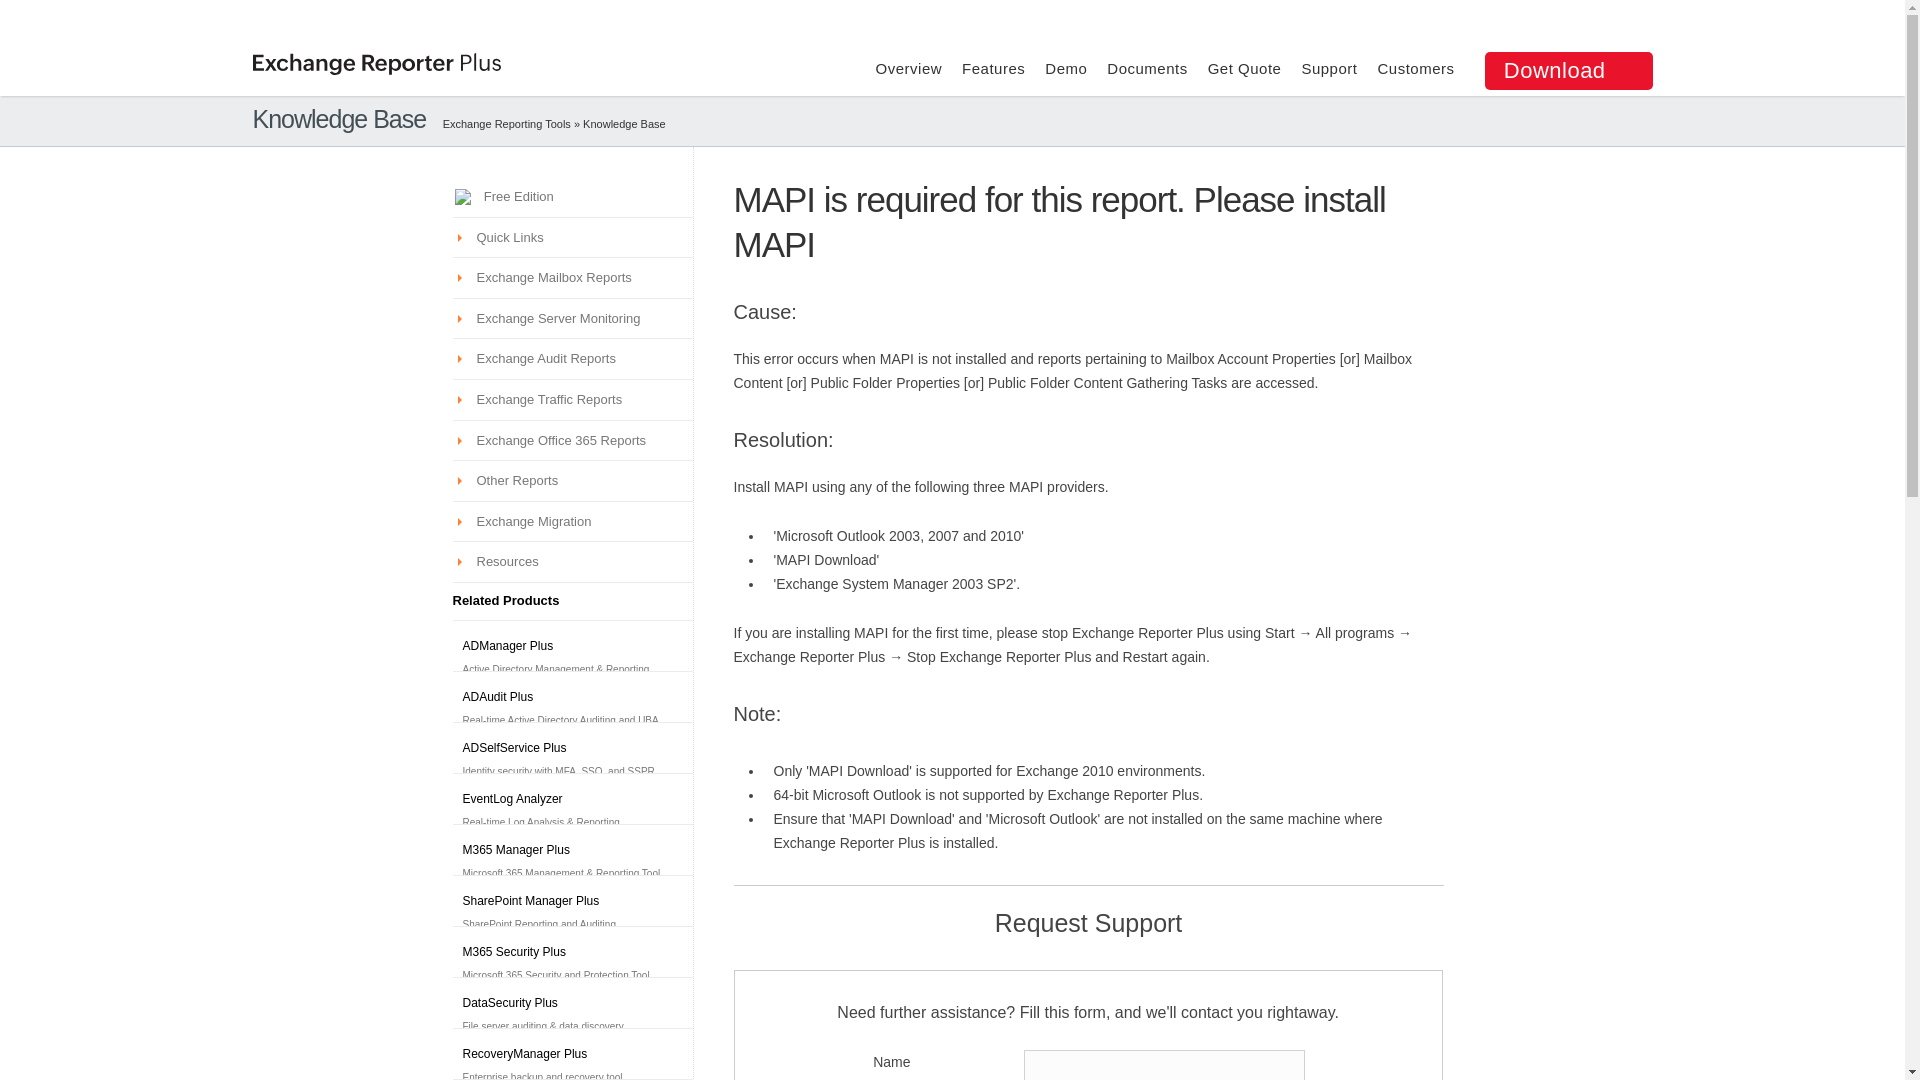  Describe the element at coordinates (1146, 68) in the screenshot. I see `Documents` at that location.